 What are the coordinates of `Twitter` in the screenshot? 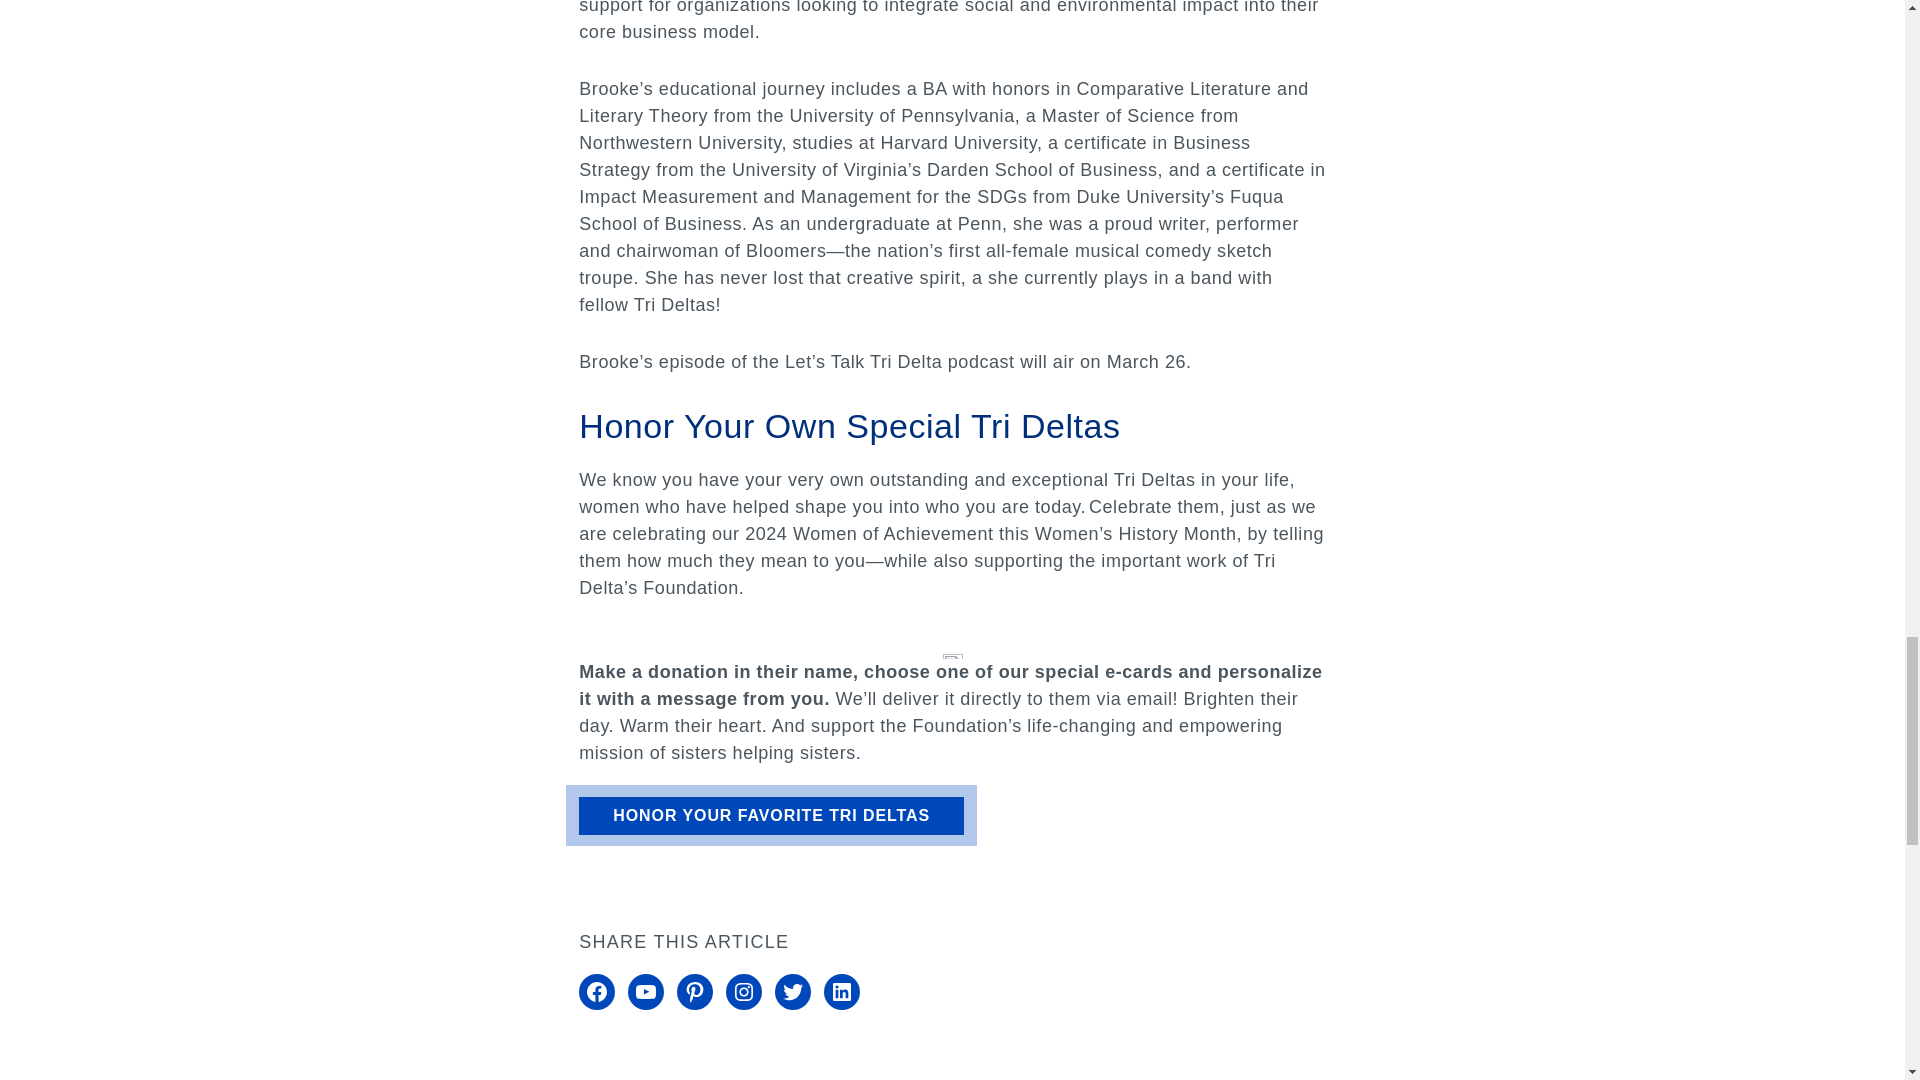 It's located at (792, 992).